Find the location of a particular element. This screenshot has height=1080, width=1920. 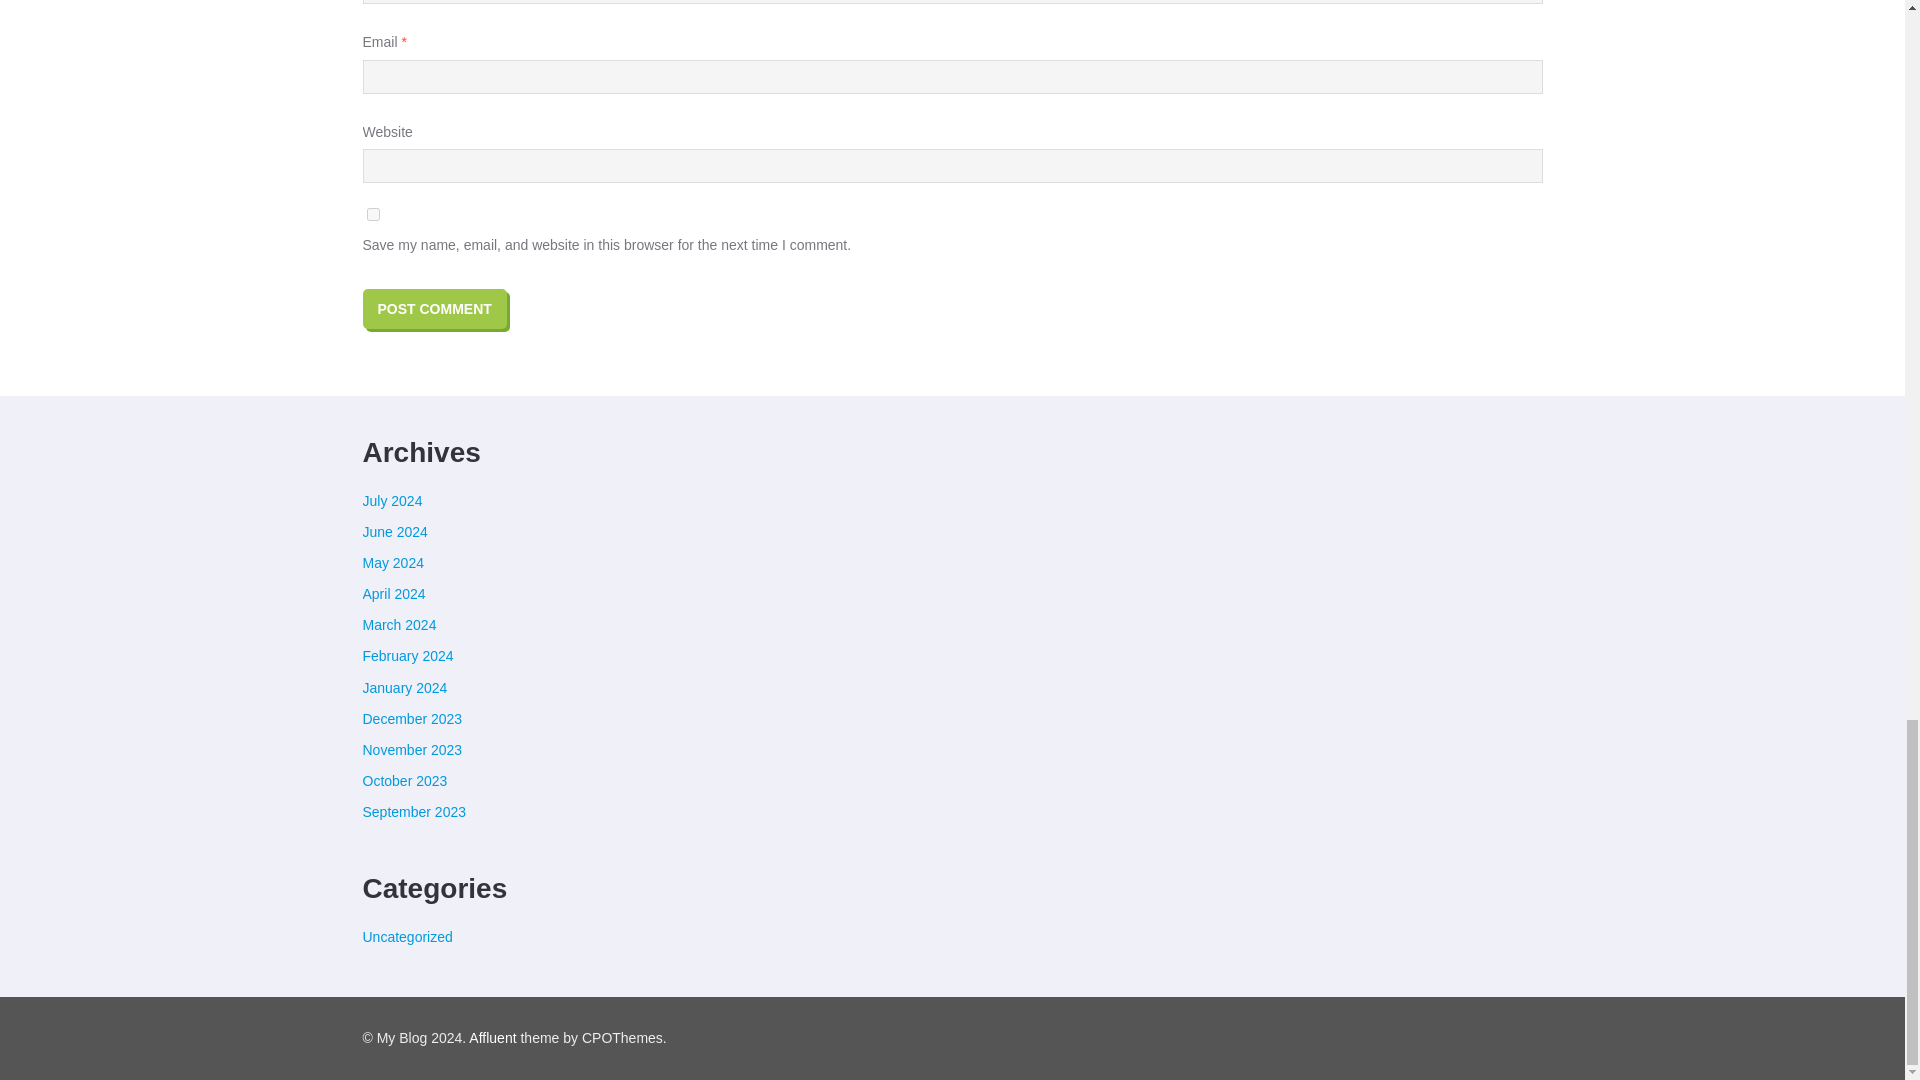

December 2023 is located at coordinates (412, 718).